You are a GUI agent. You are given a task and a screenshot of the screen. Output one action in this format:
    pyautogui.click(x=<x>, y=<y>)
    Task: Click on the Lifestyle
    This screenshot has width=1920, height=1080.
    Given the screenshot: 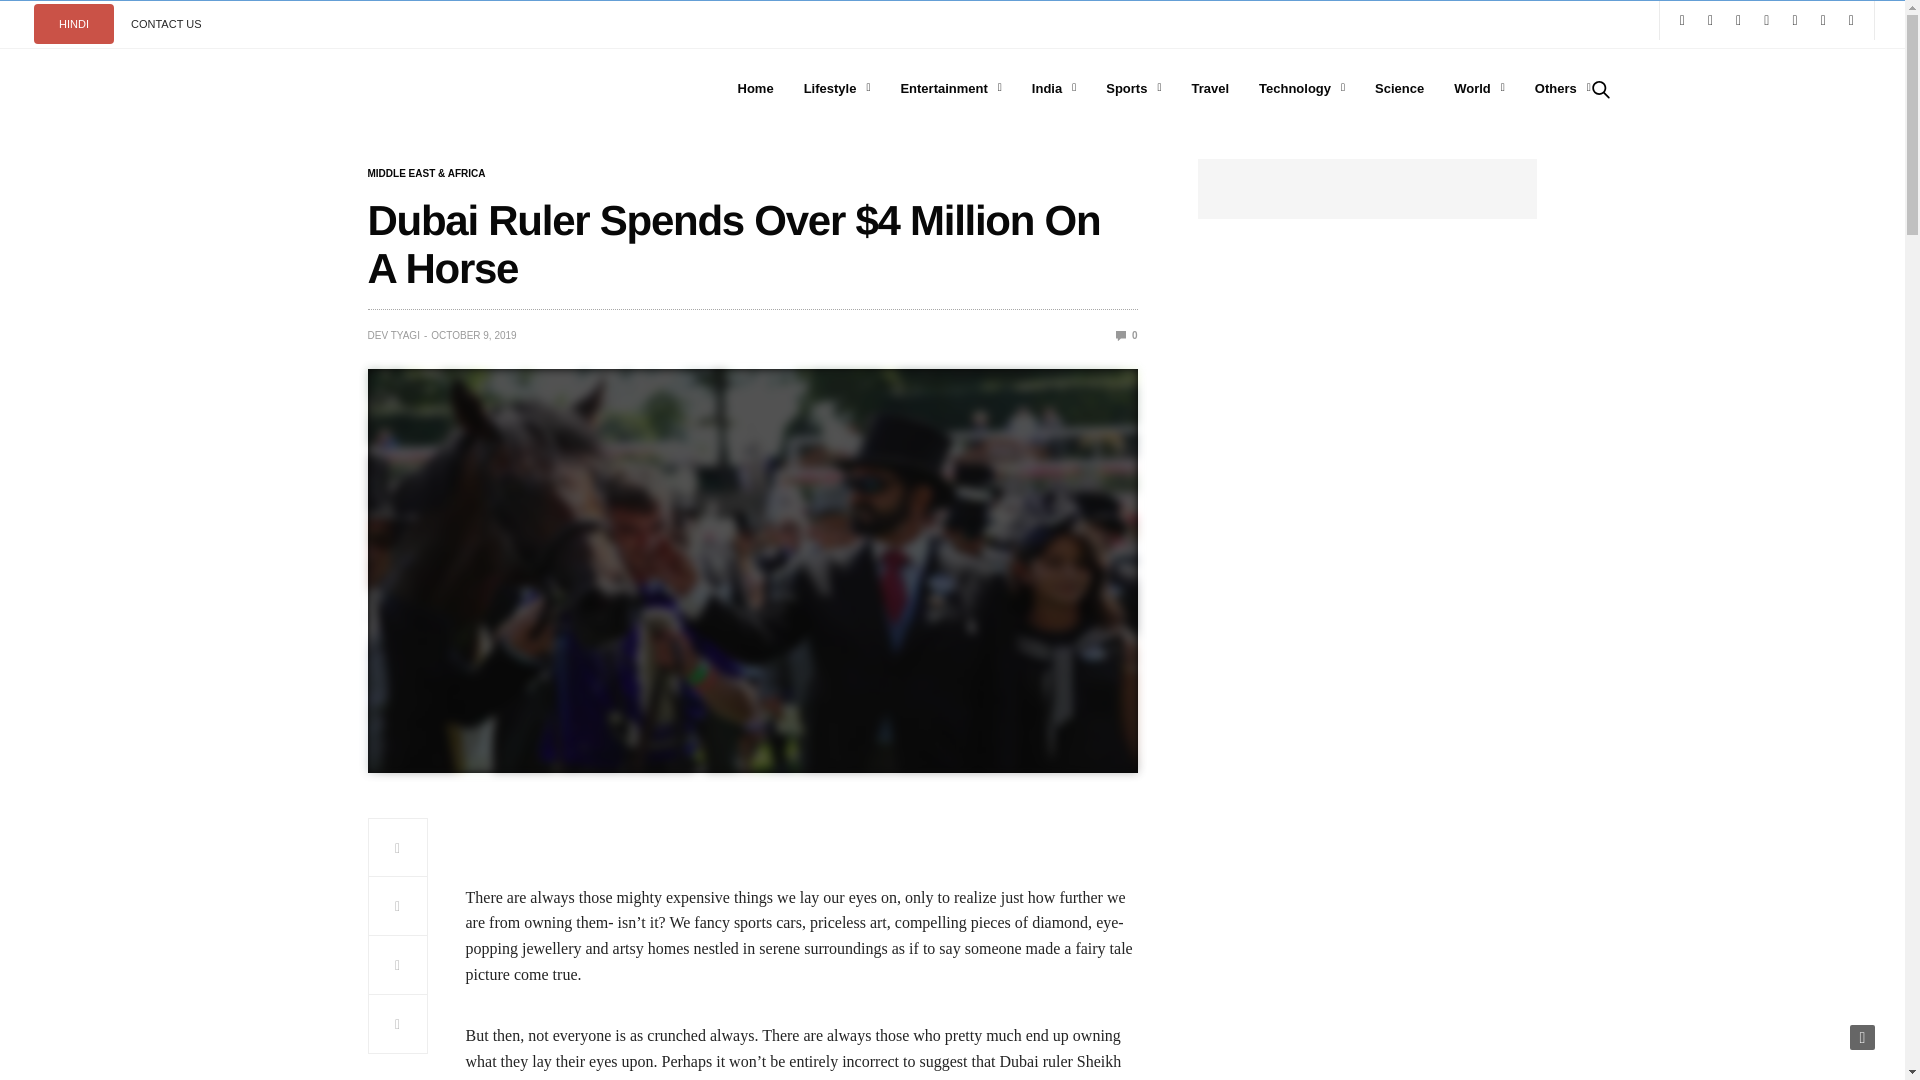 What is the action you would take?
    pyautogui.click(x=838, y=89)
    